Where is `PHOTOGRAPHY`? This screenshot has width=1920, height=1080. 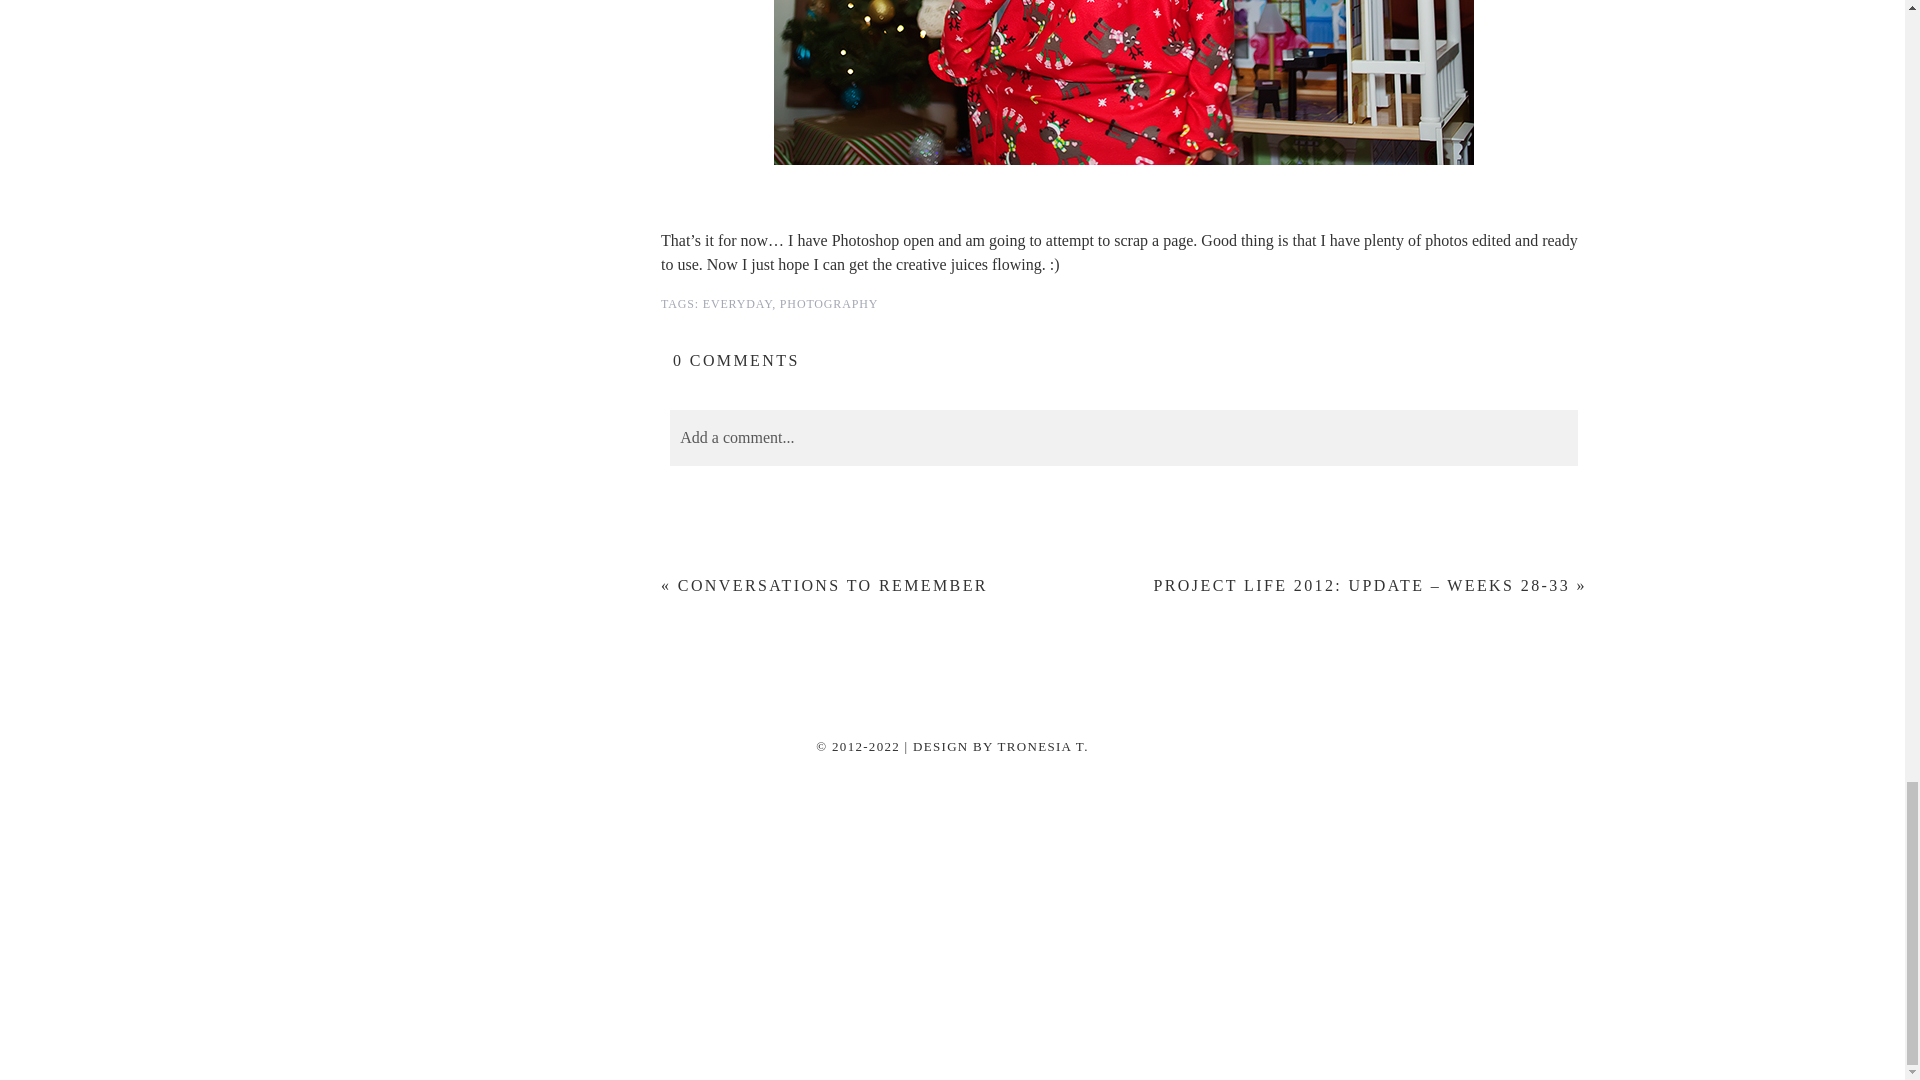 PHOTOGRAPHY is located at coordinates (828, 304).